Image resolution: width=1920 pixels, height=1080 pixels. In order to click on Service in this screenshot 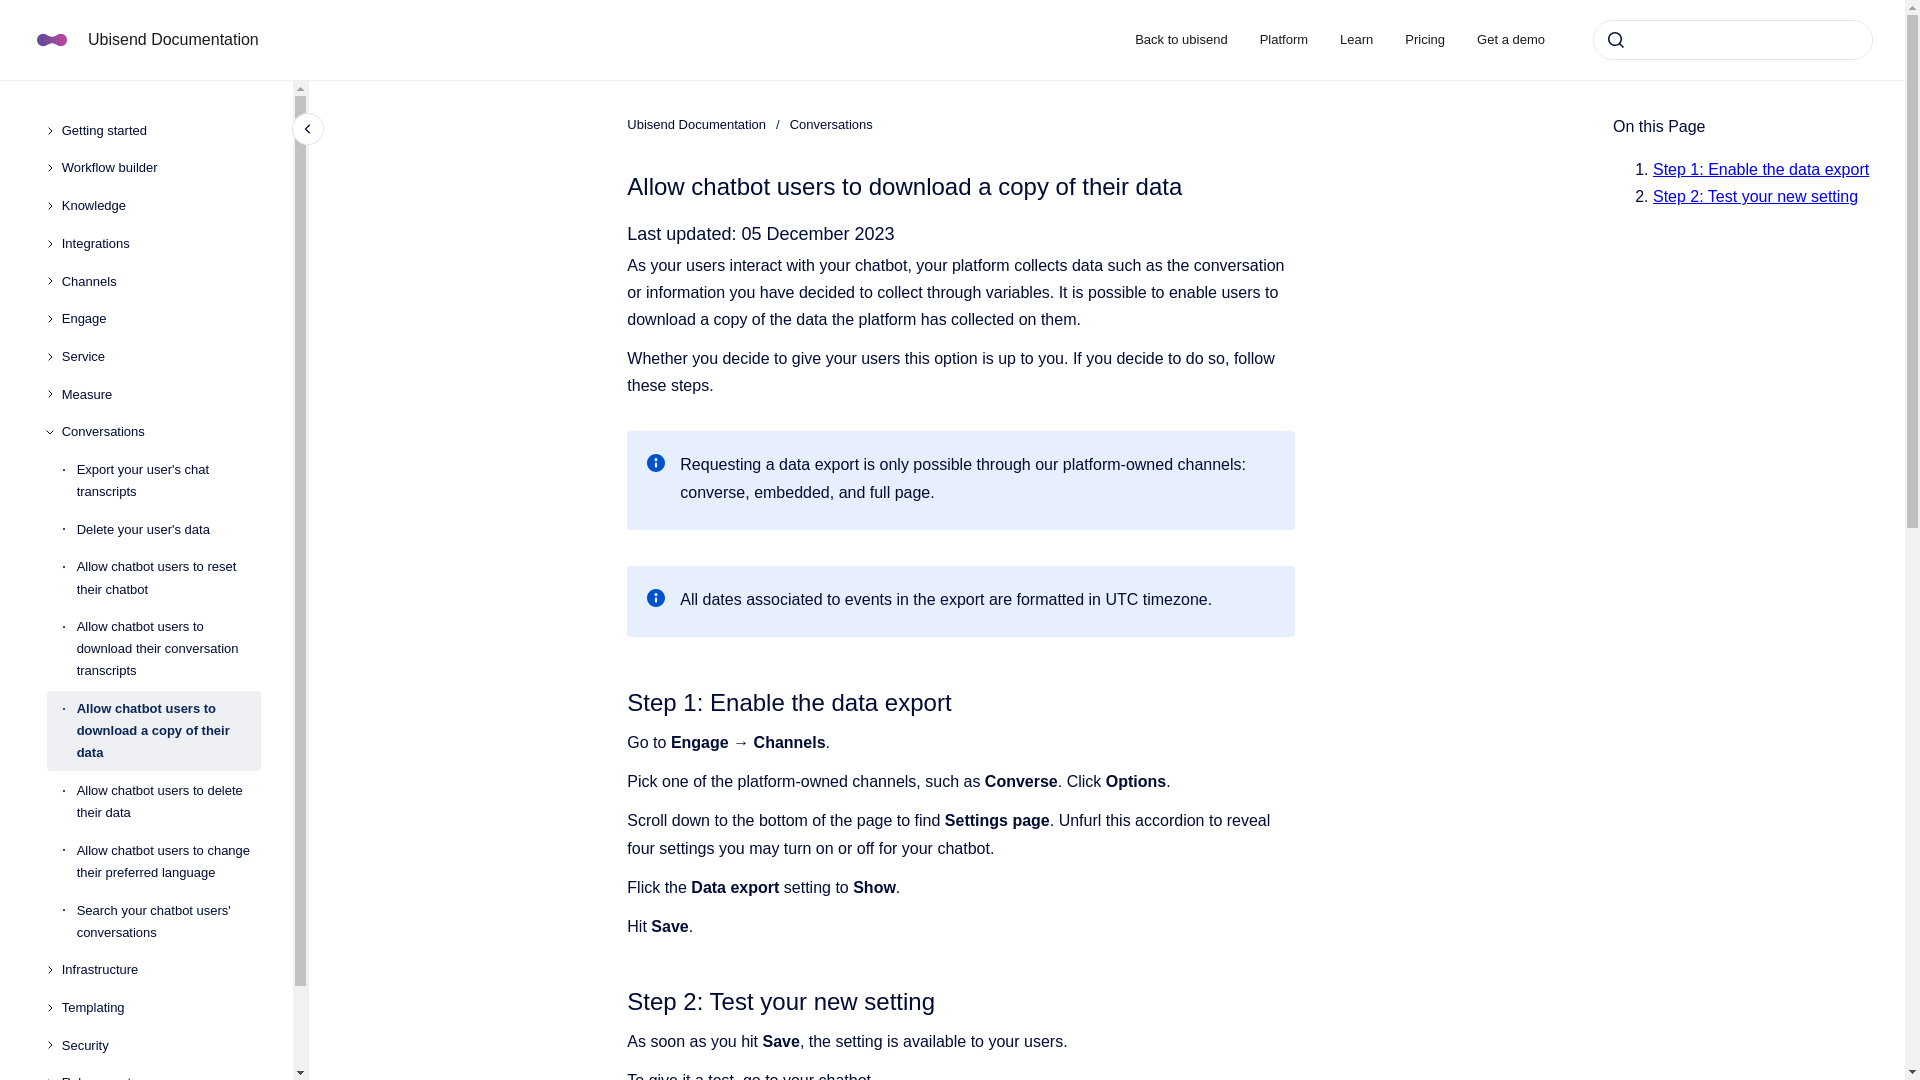, I will do `click(161, 356)`.